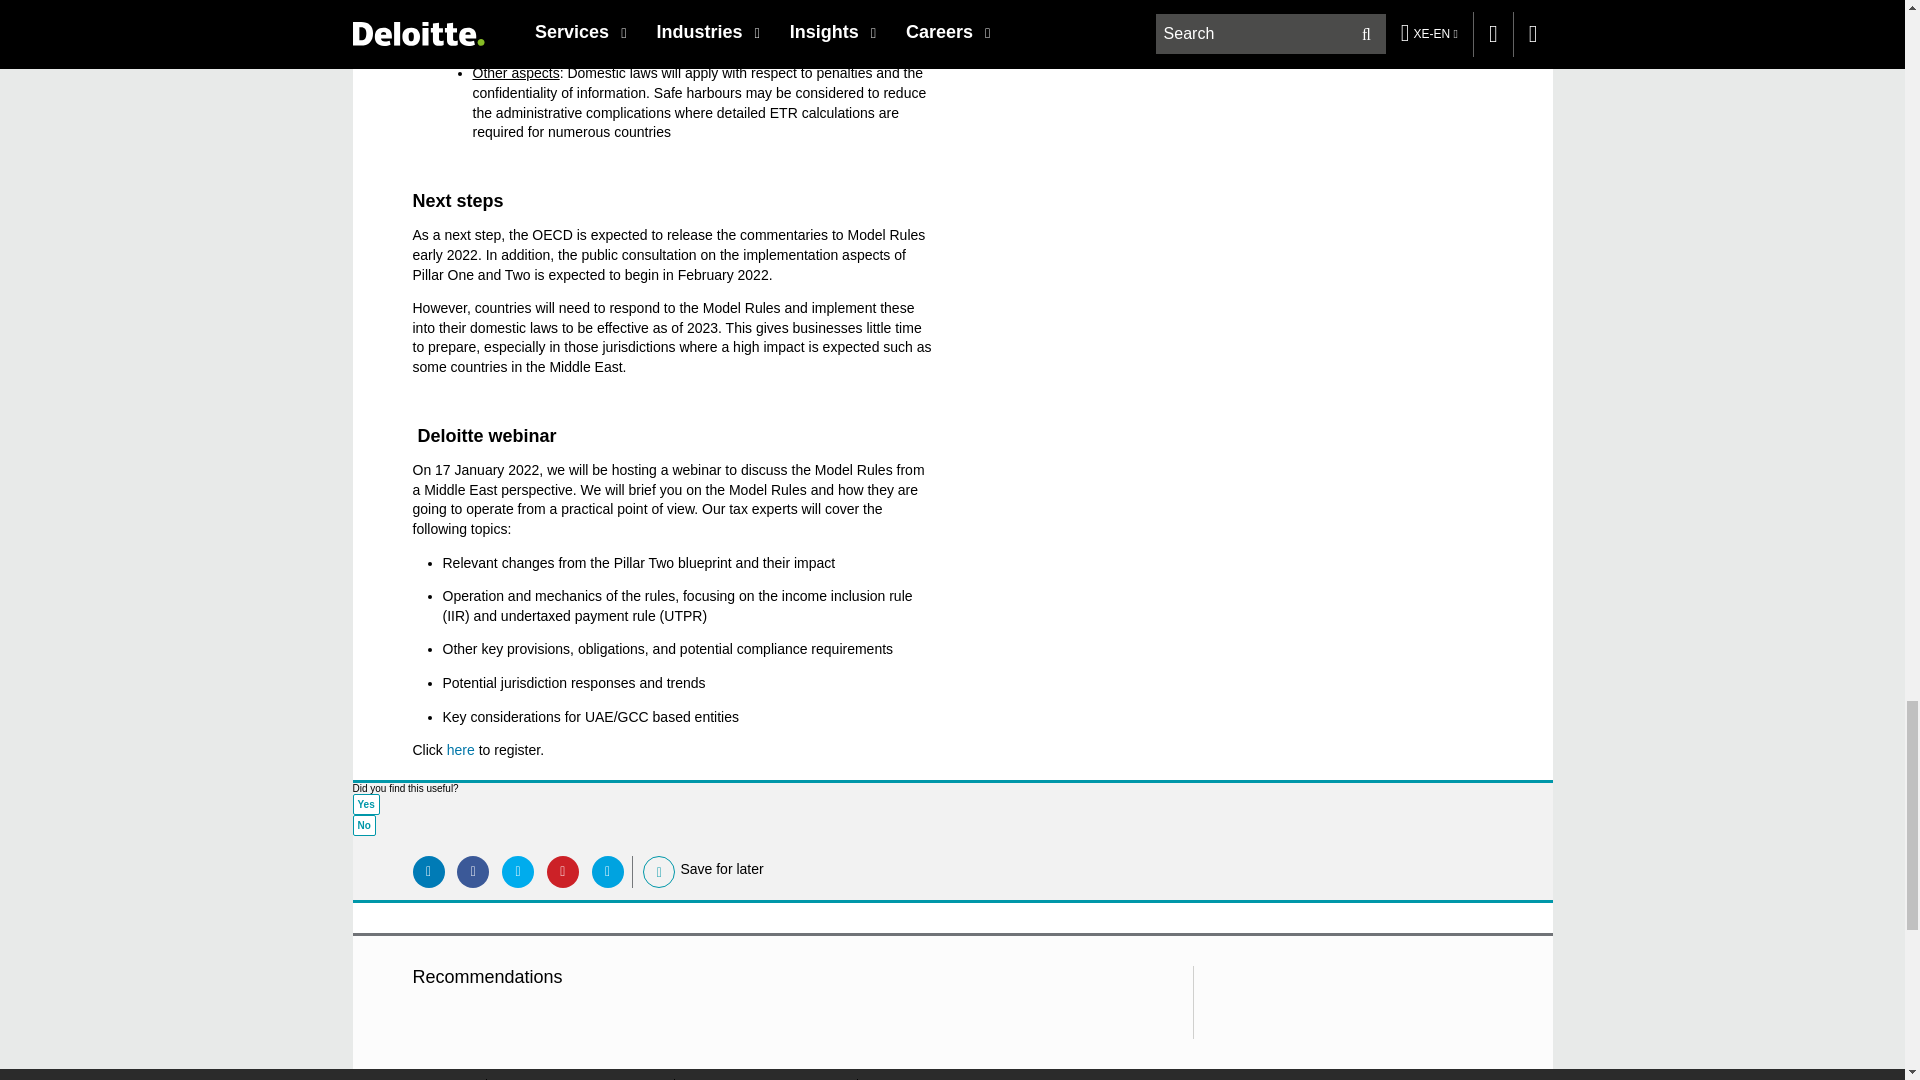  I want to click on Share on LinkedIn, so click(428, 872).